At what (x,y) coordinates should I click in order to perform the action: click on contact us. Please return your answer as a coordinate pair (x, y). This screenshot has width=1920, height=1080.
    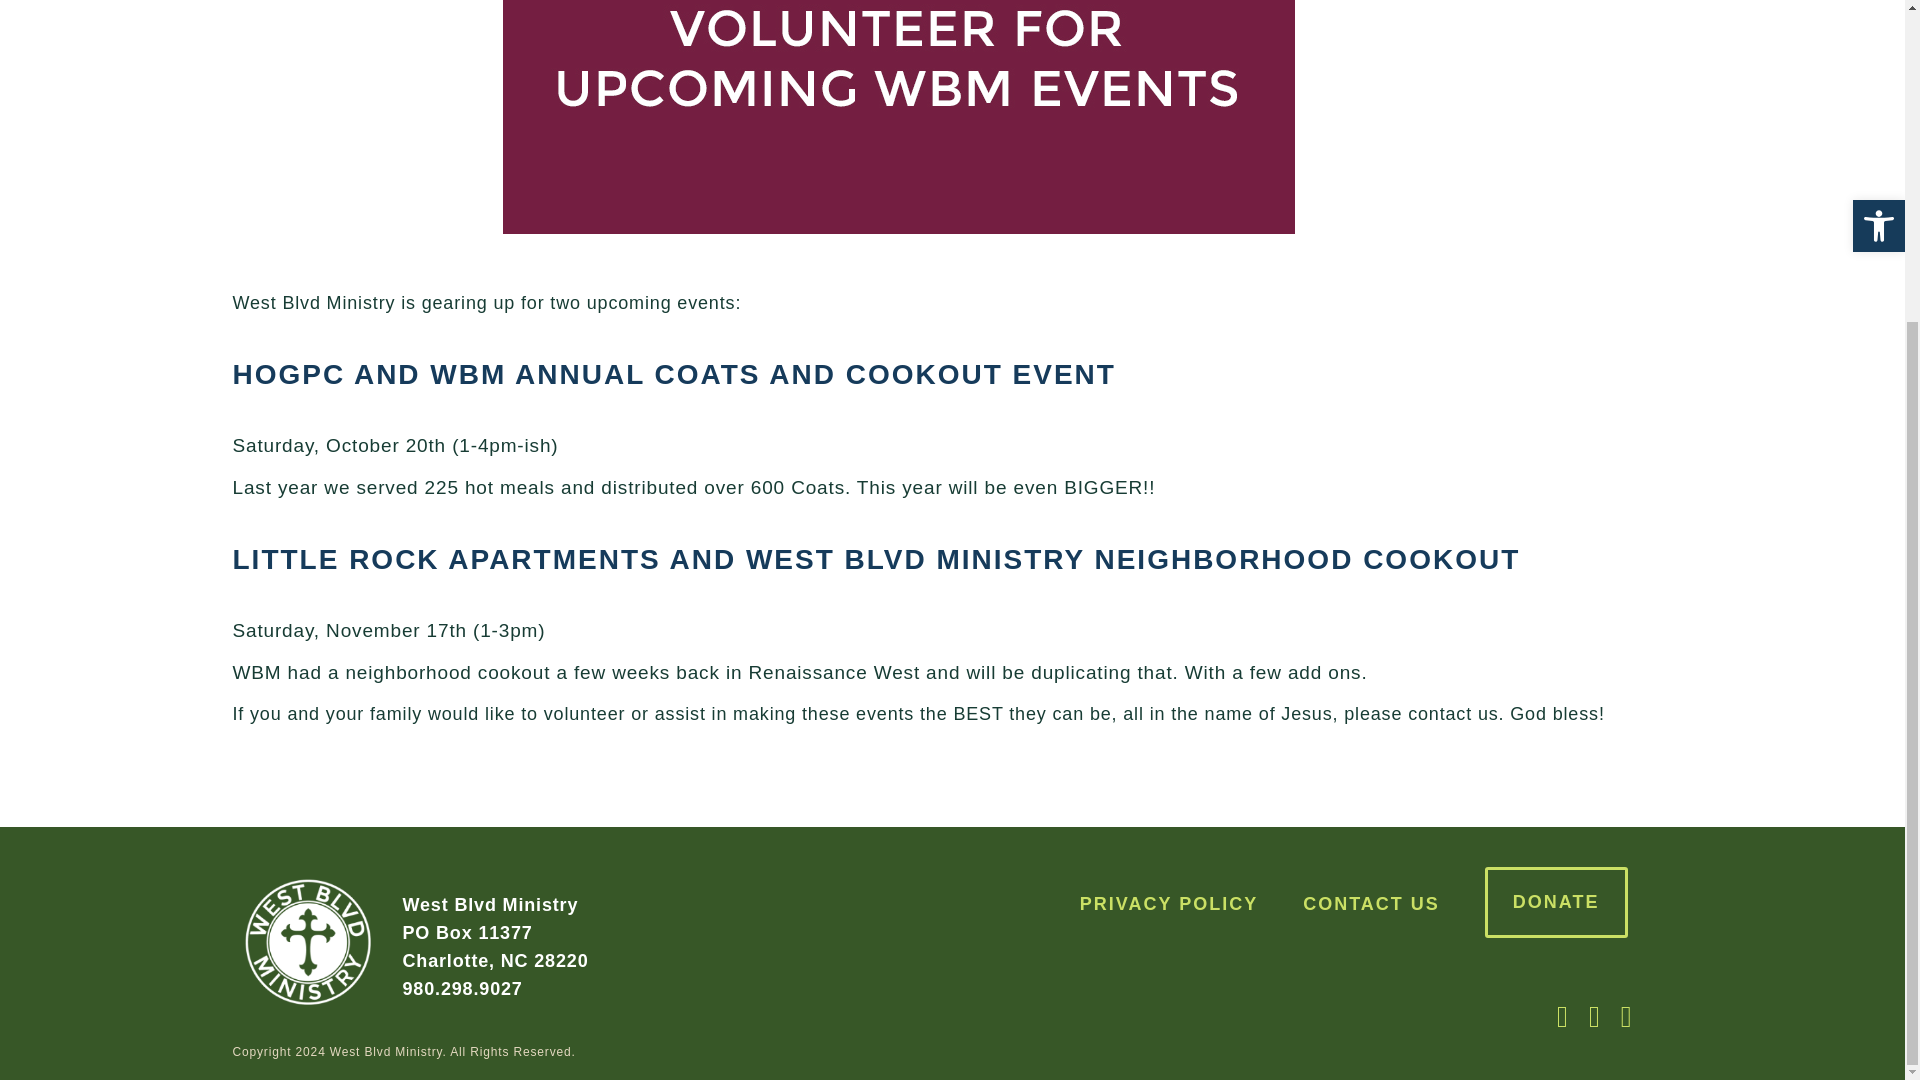
    Looking at the image, I should click on (1452, 714).